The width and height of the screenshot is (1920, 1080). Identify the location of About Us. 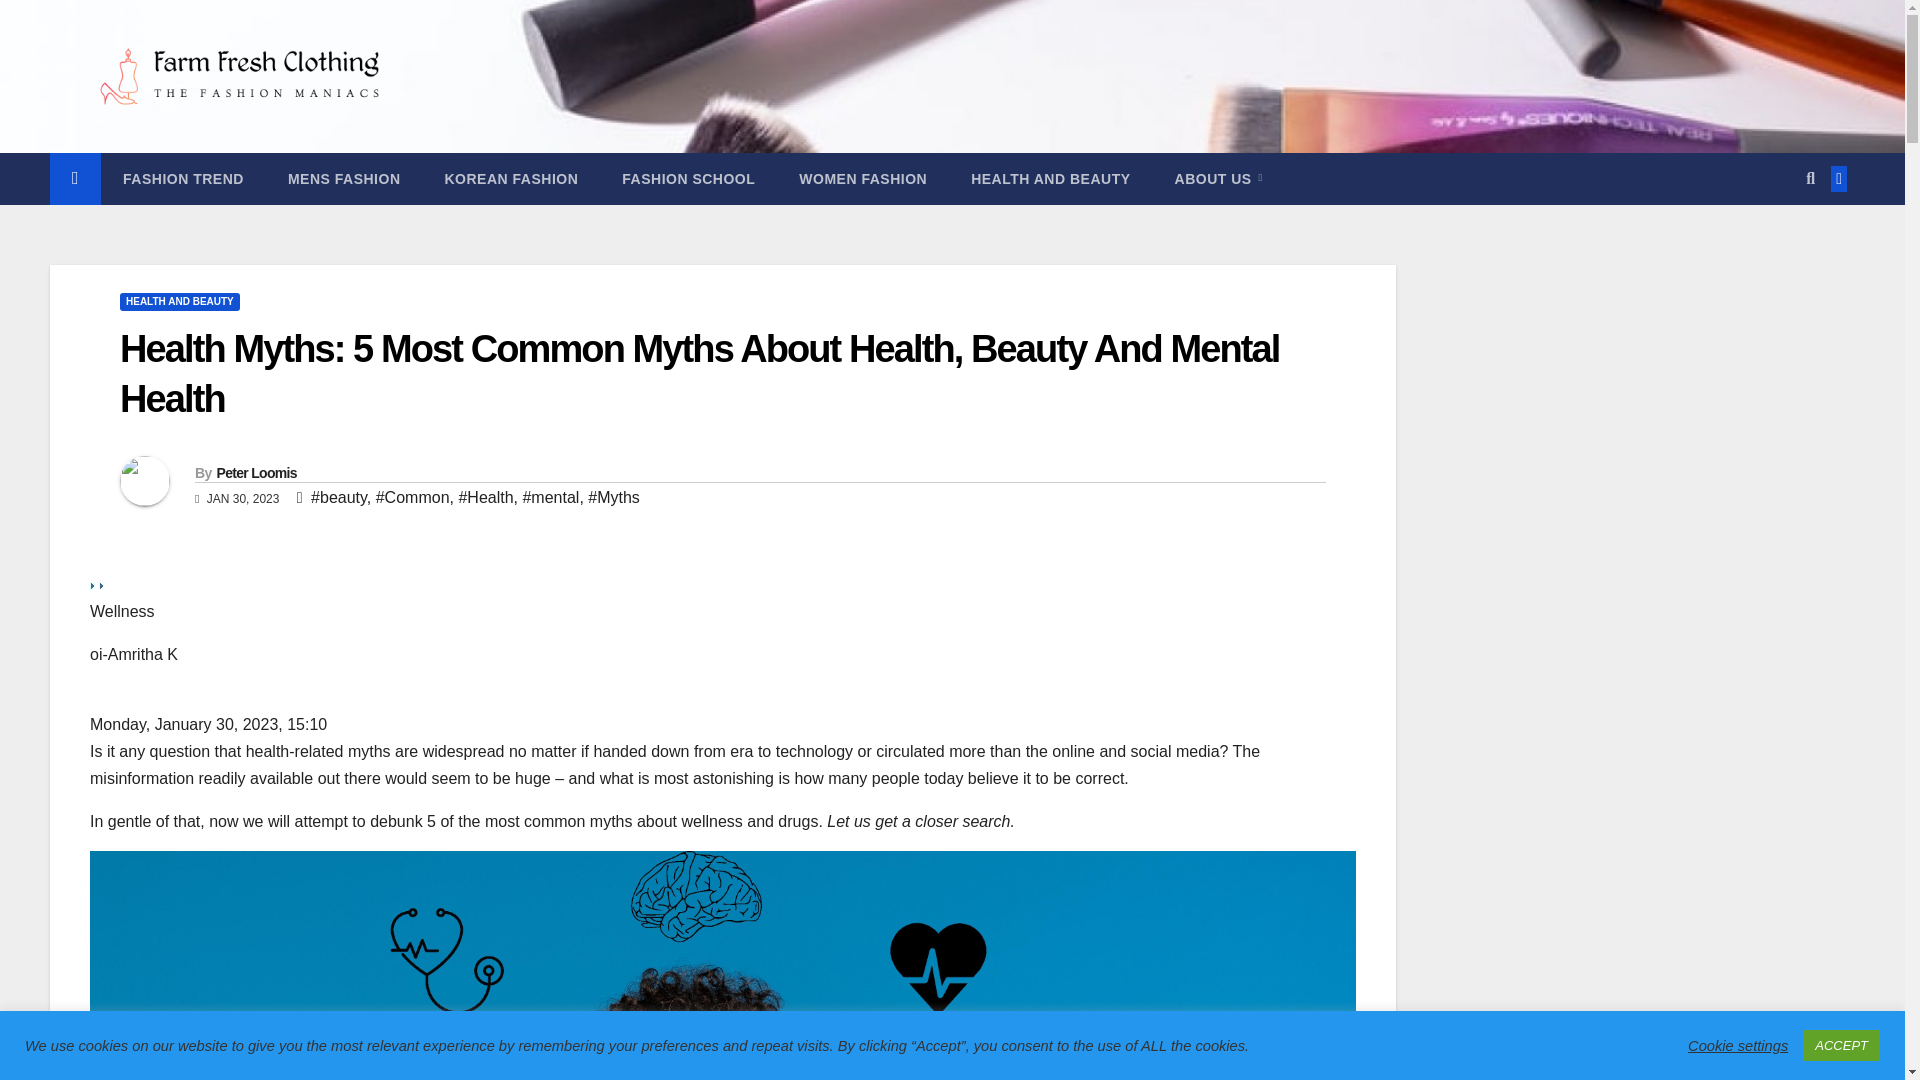
(1218, 179).